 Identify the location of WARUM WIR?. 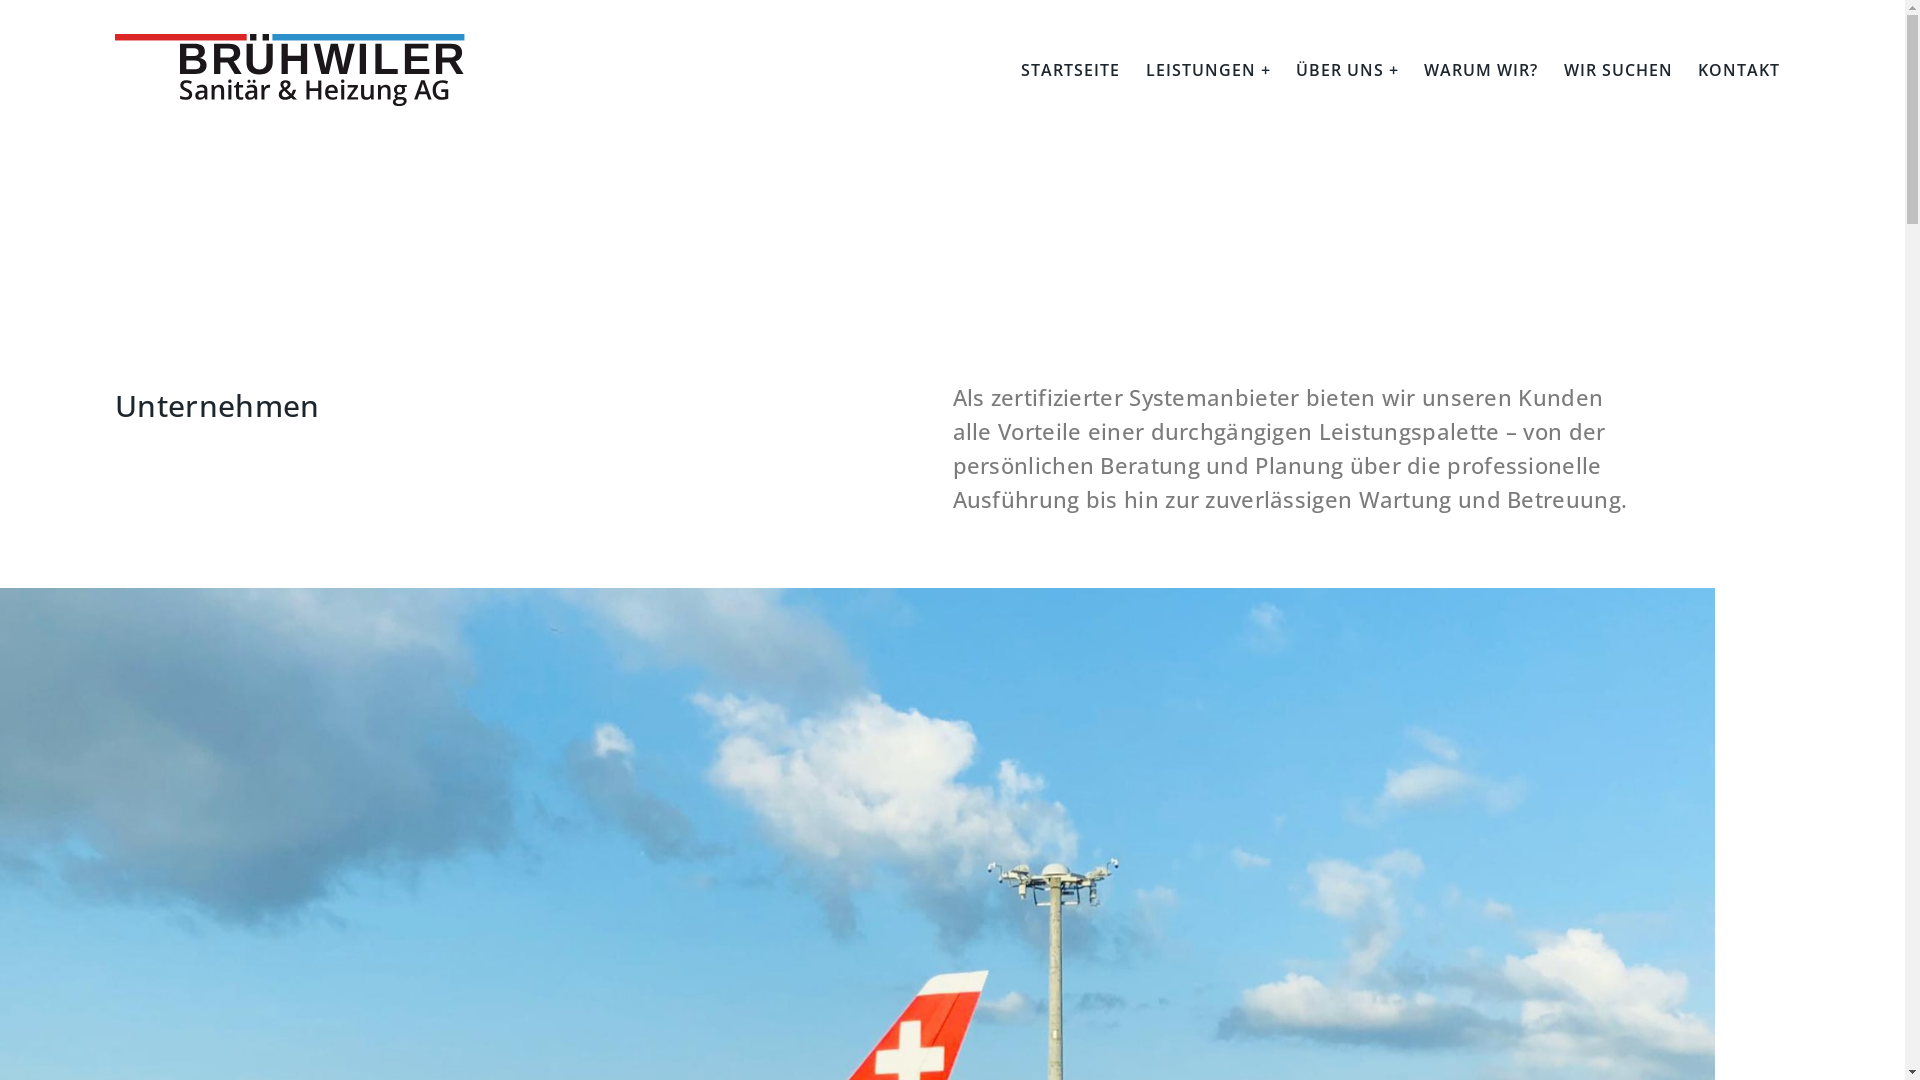
(1481, 70).